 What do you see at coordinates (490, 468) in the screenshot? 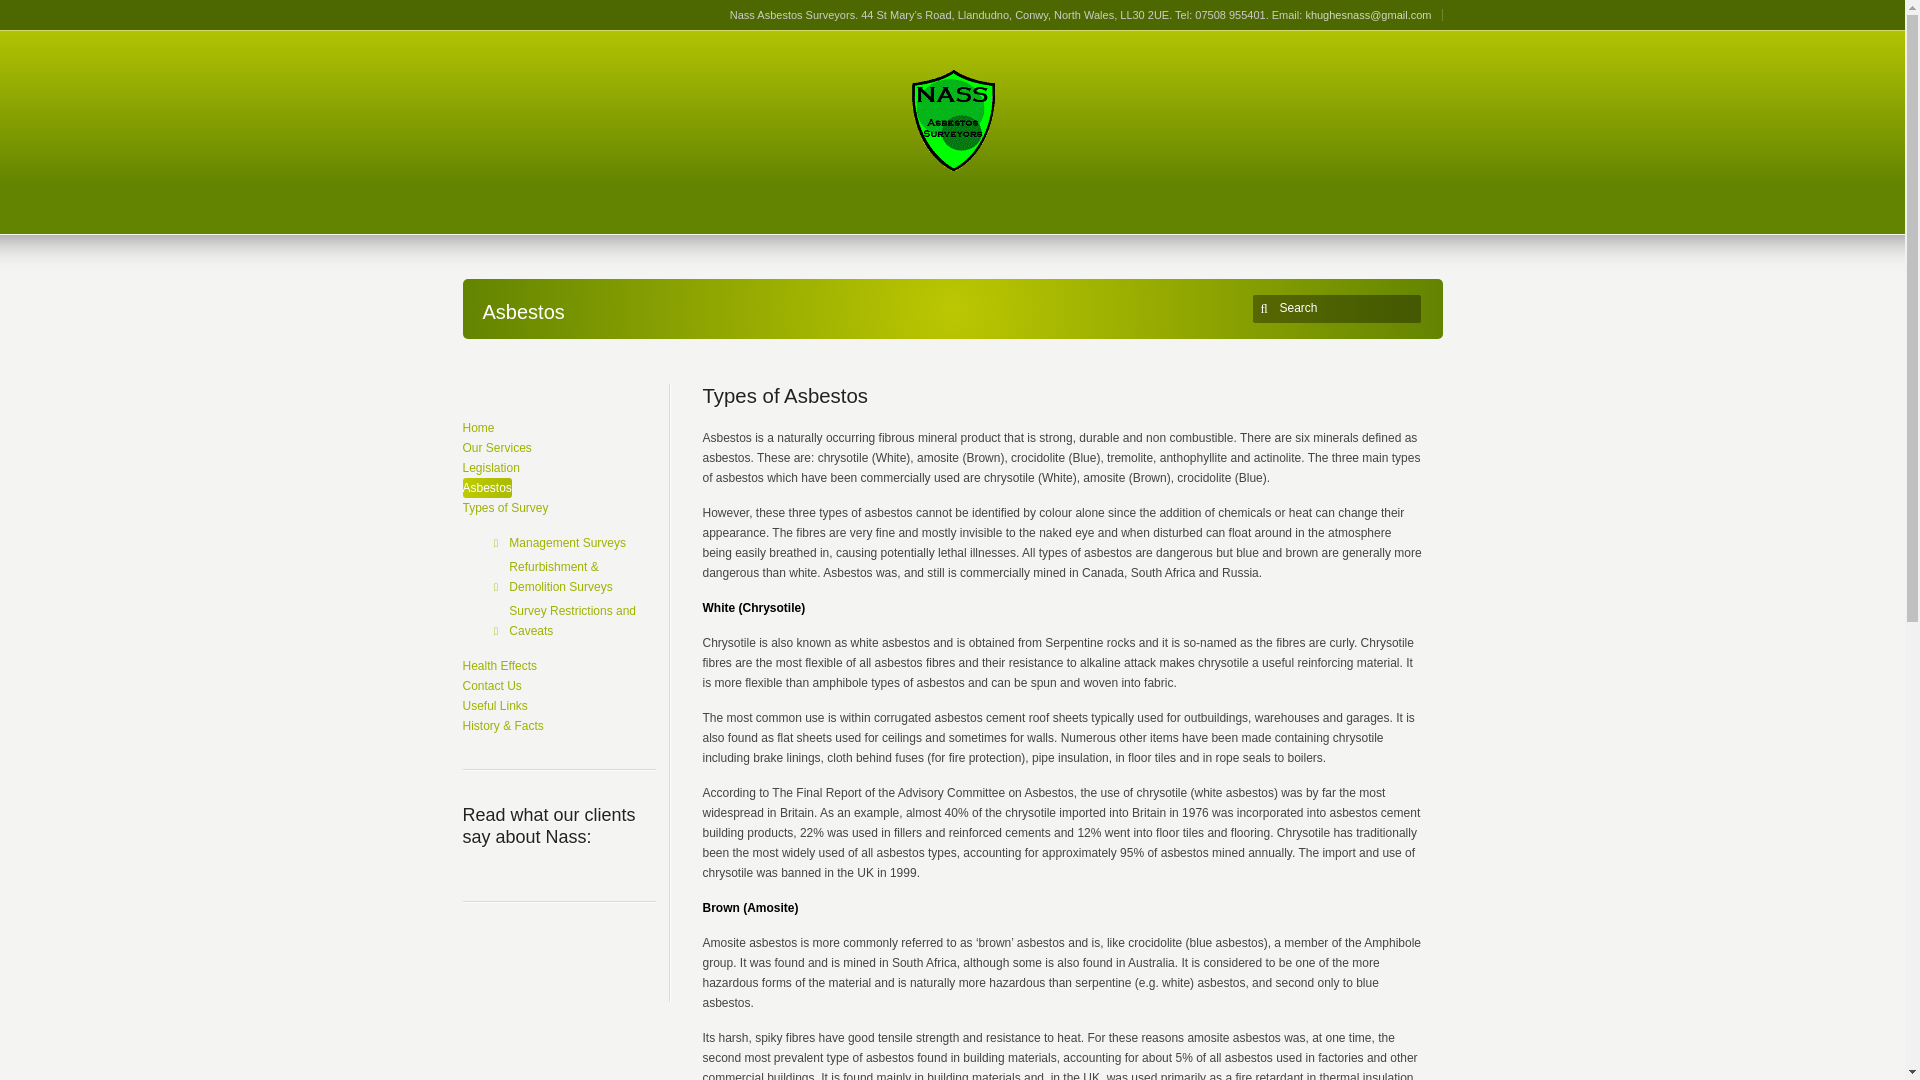
I see `Legislation` at bounding box center [490, 468].